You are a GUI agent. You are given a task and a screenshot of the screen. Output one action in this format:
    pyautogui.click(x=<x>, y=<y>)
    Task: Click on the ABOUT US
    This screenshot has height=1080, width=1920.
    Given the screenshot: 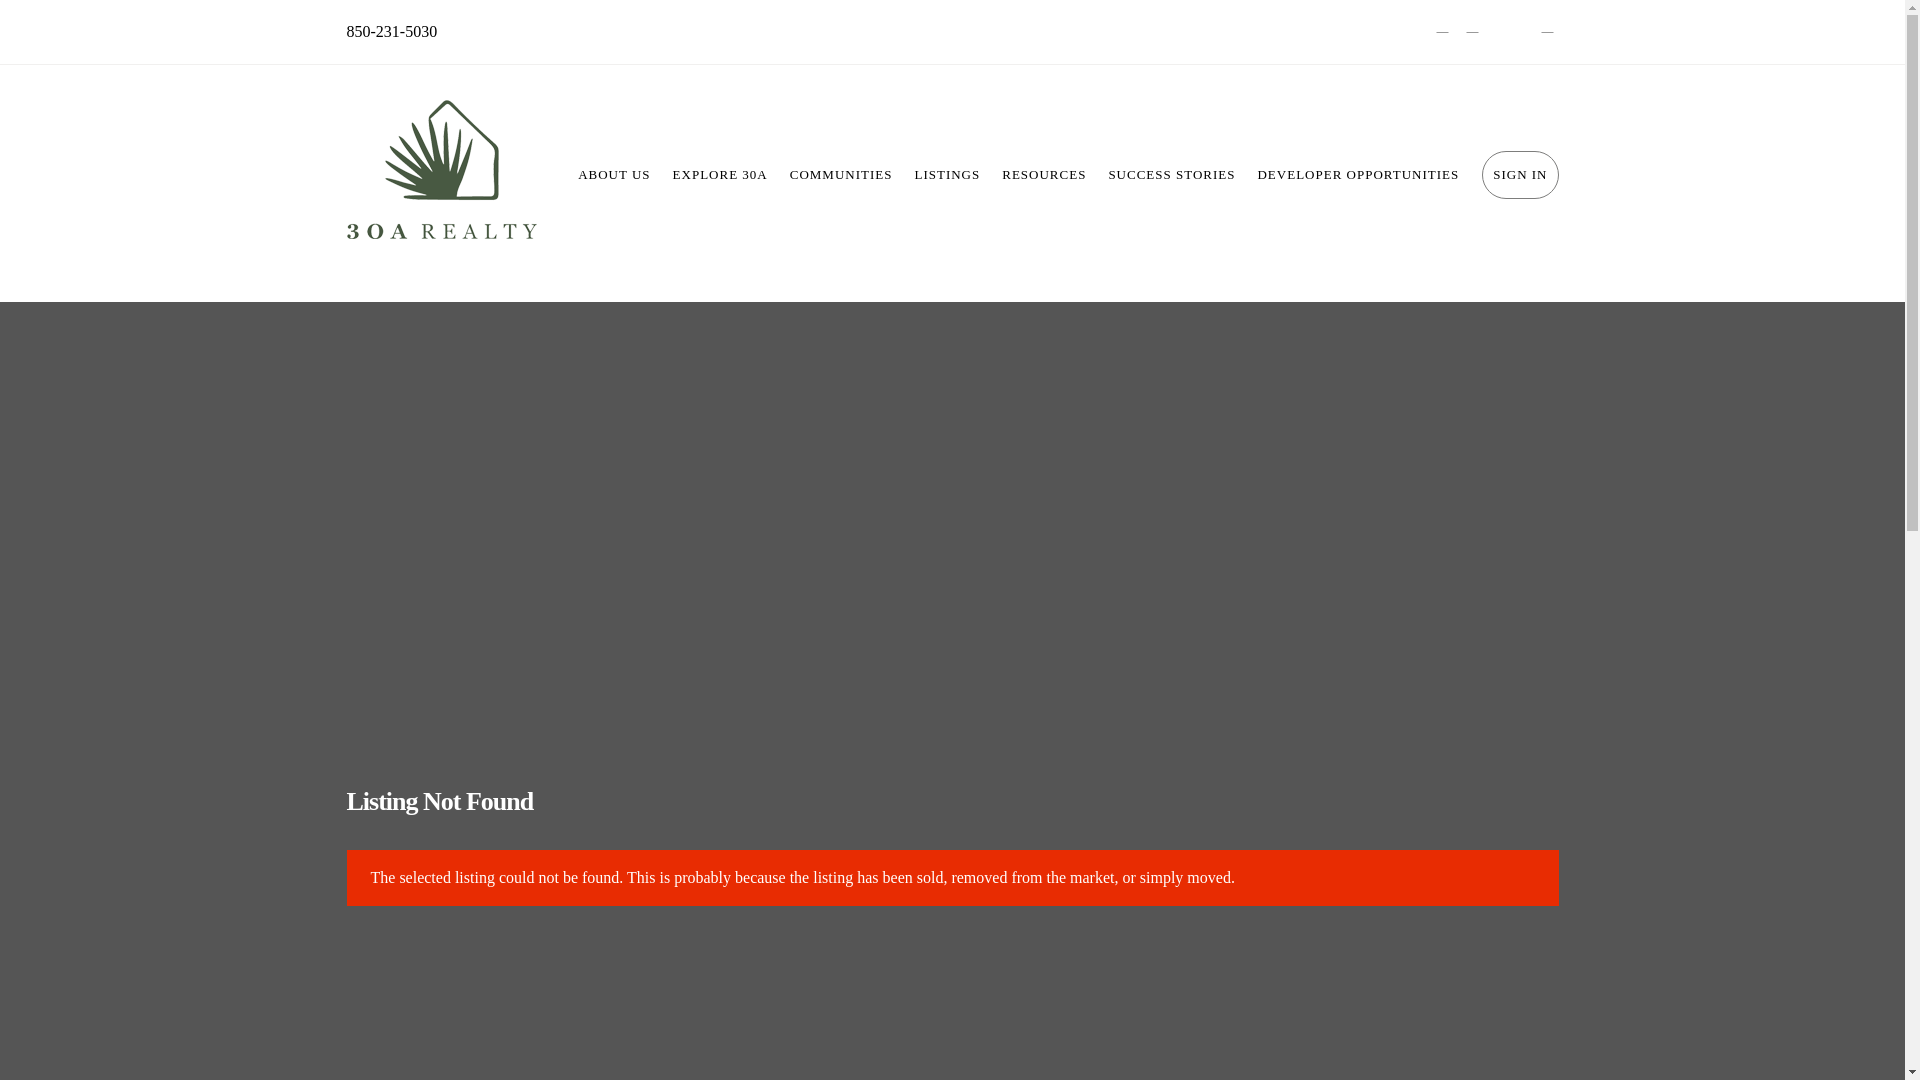 What is the action you would take?
    pyautogui.click(x=613, y=174)
    